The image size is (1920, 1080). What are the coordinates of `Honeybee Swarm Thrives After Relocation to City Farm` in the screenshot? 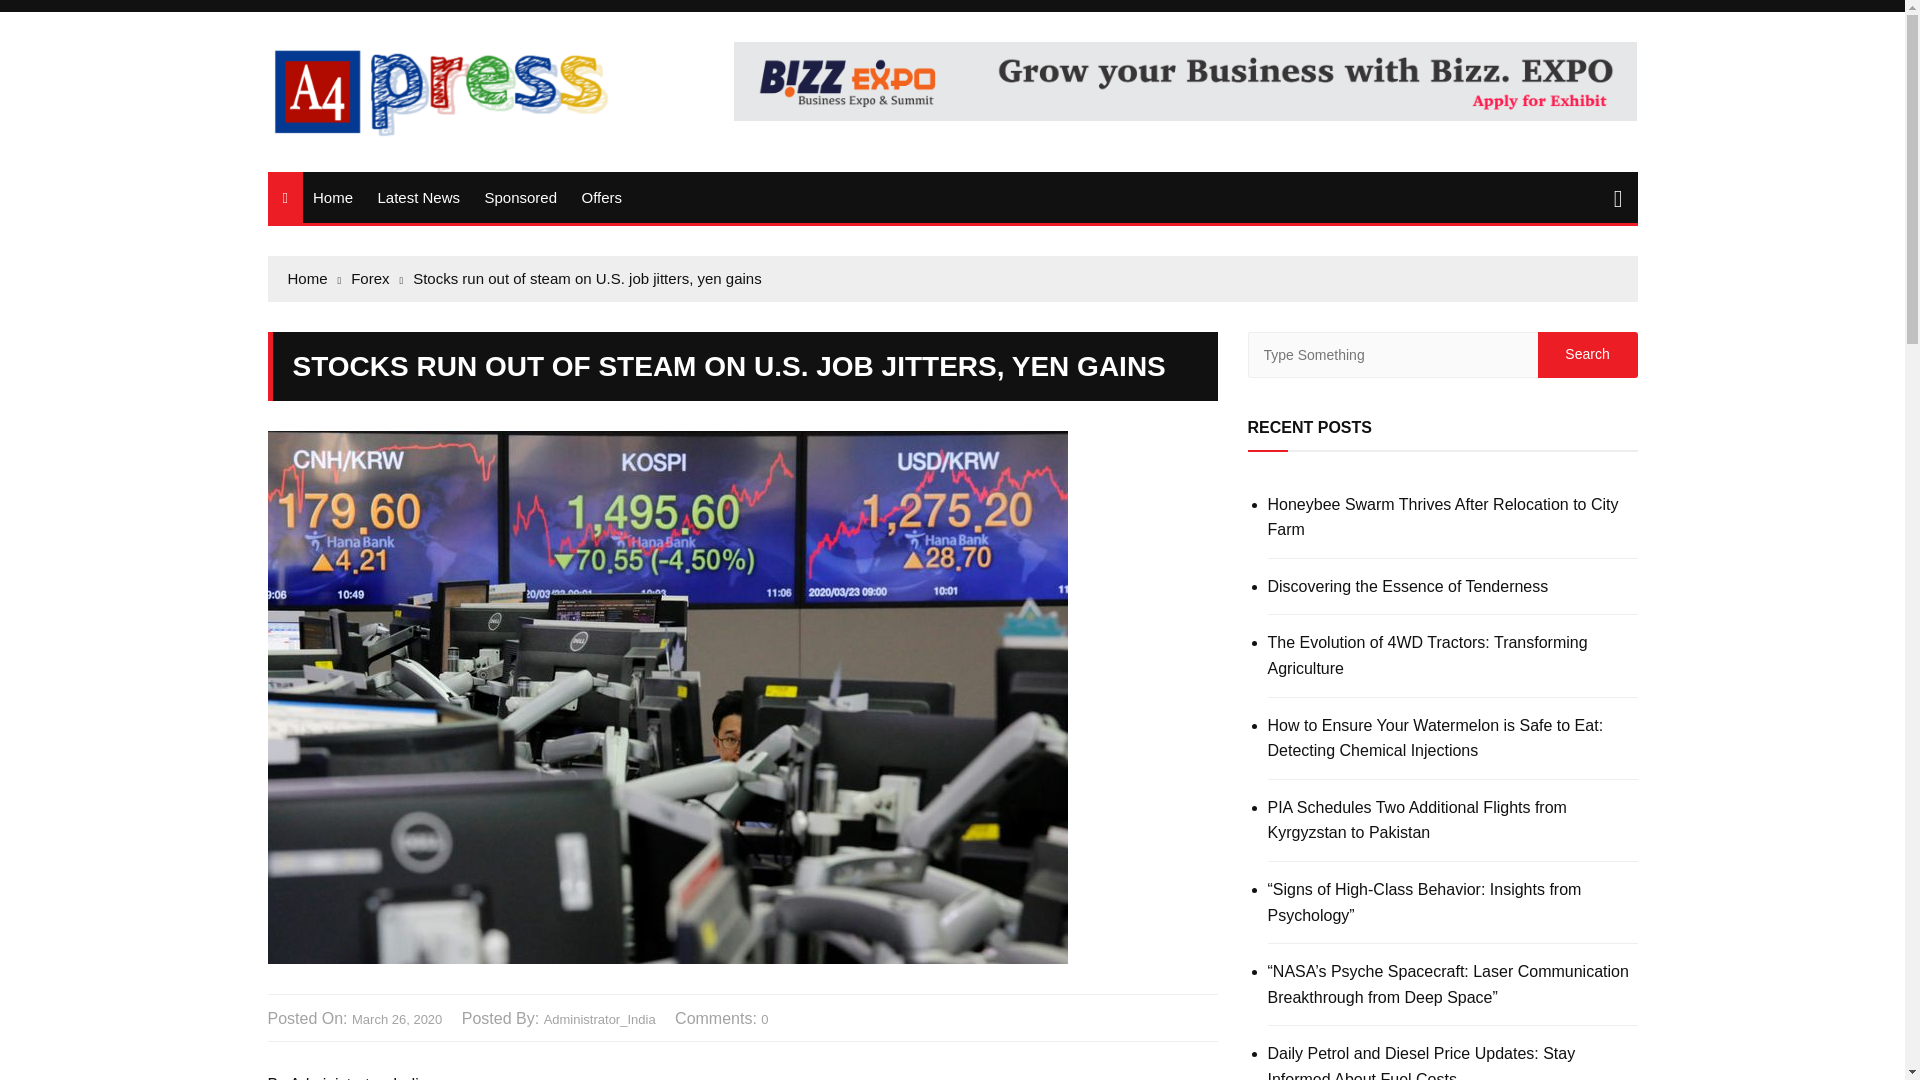 It's located at (1452, 518).